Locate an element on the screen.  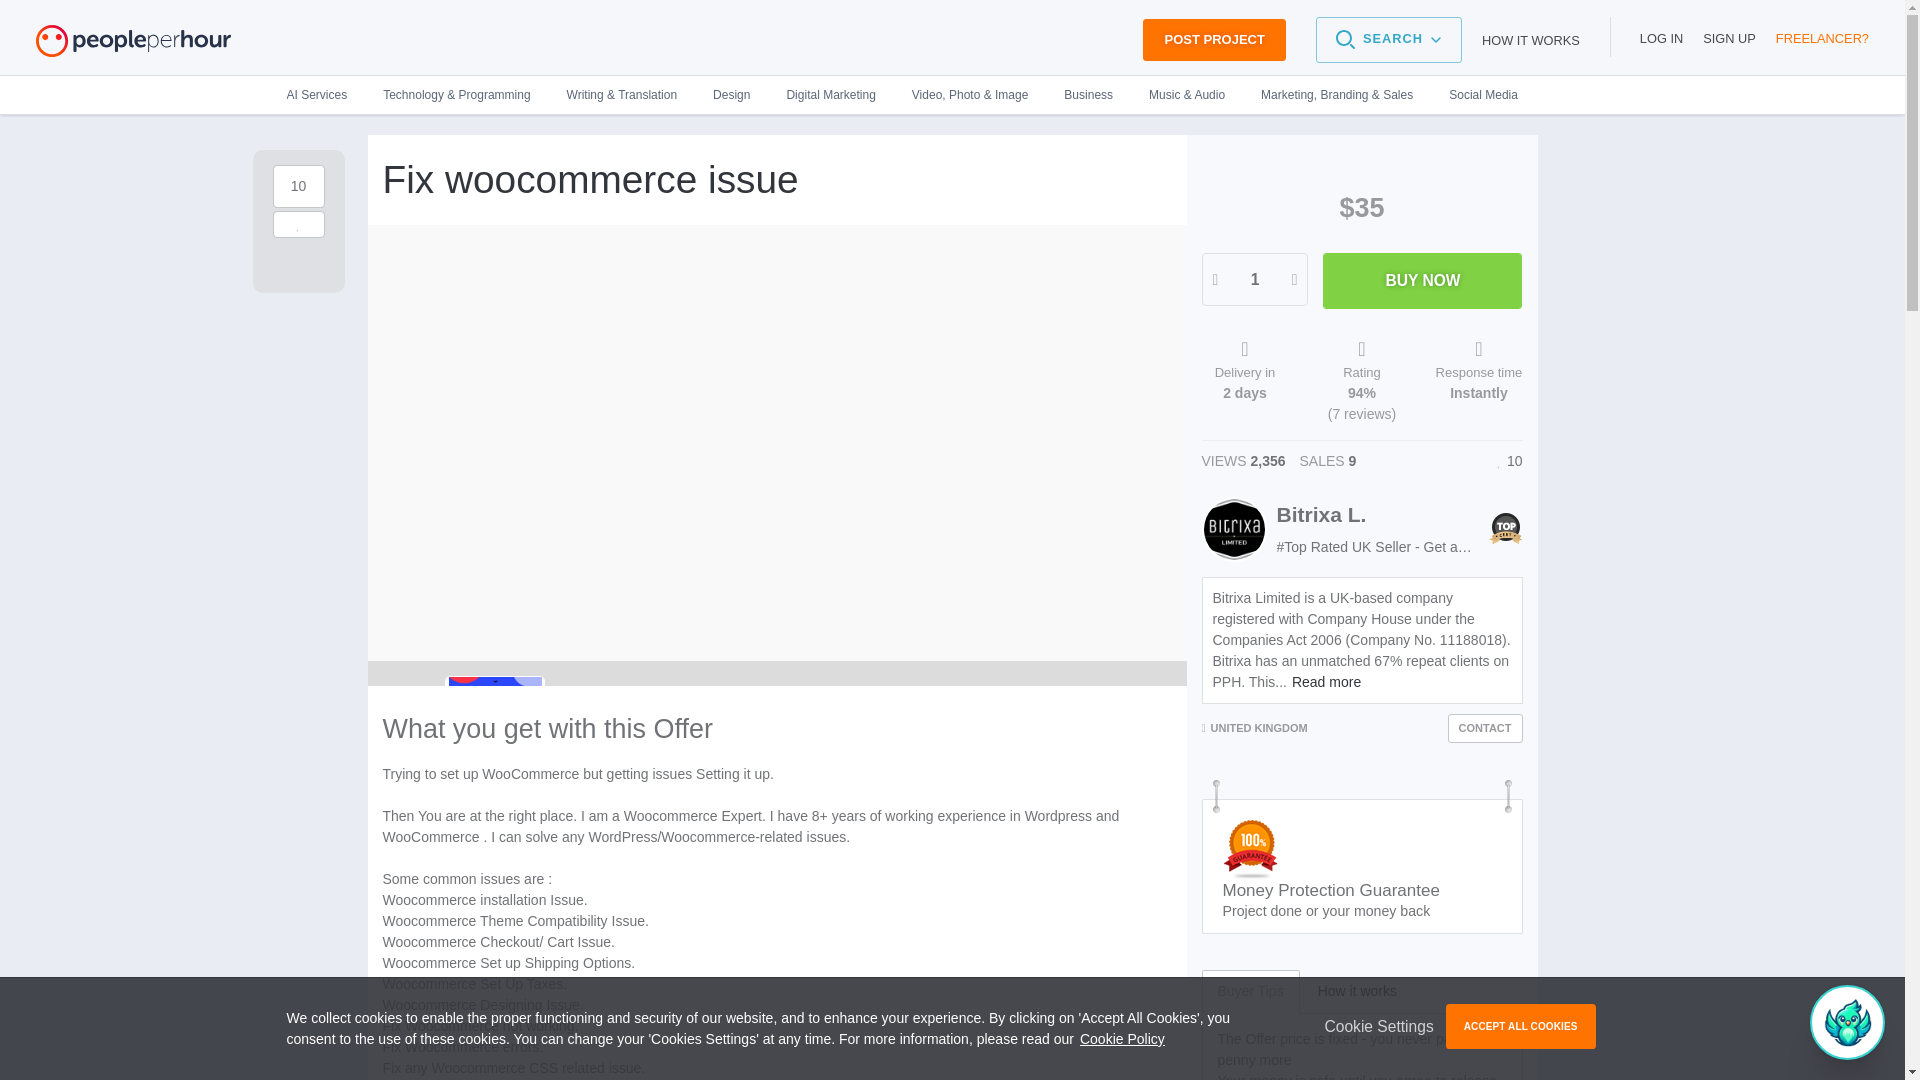
Digital Marketing is located at coordinates (830, 94).